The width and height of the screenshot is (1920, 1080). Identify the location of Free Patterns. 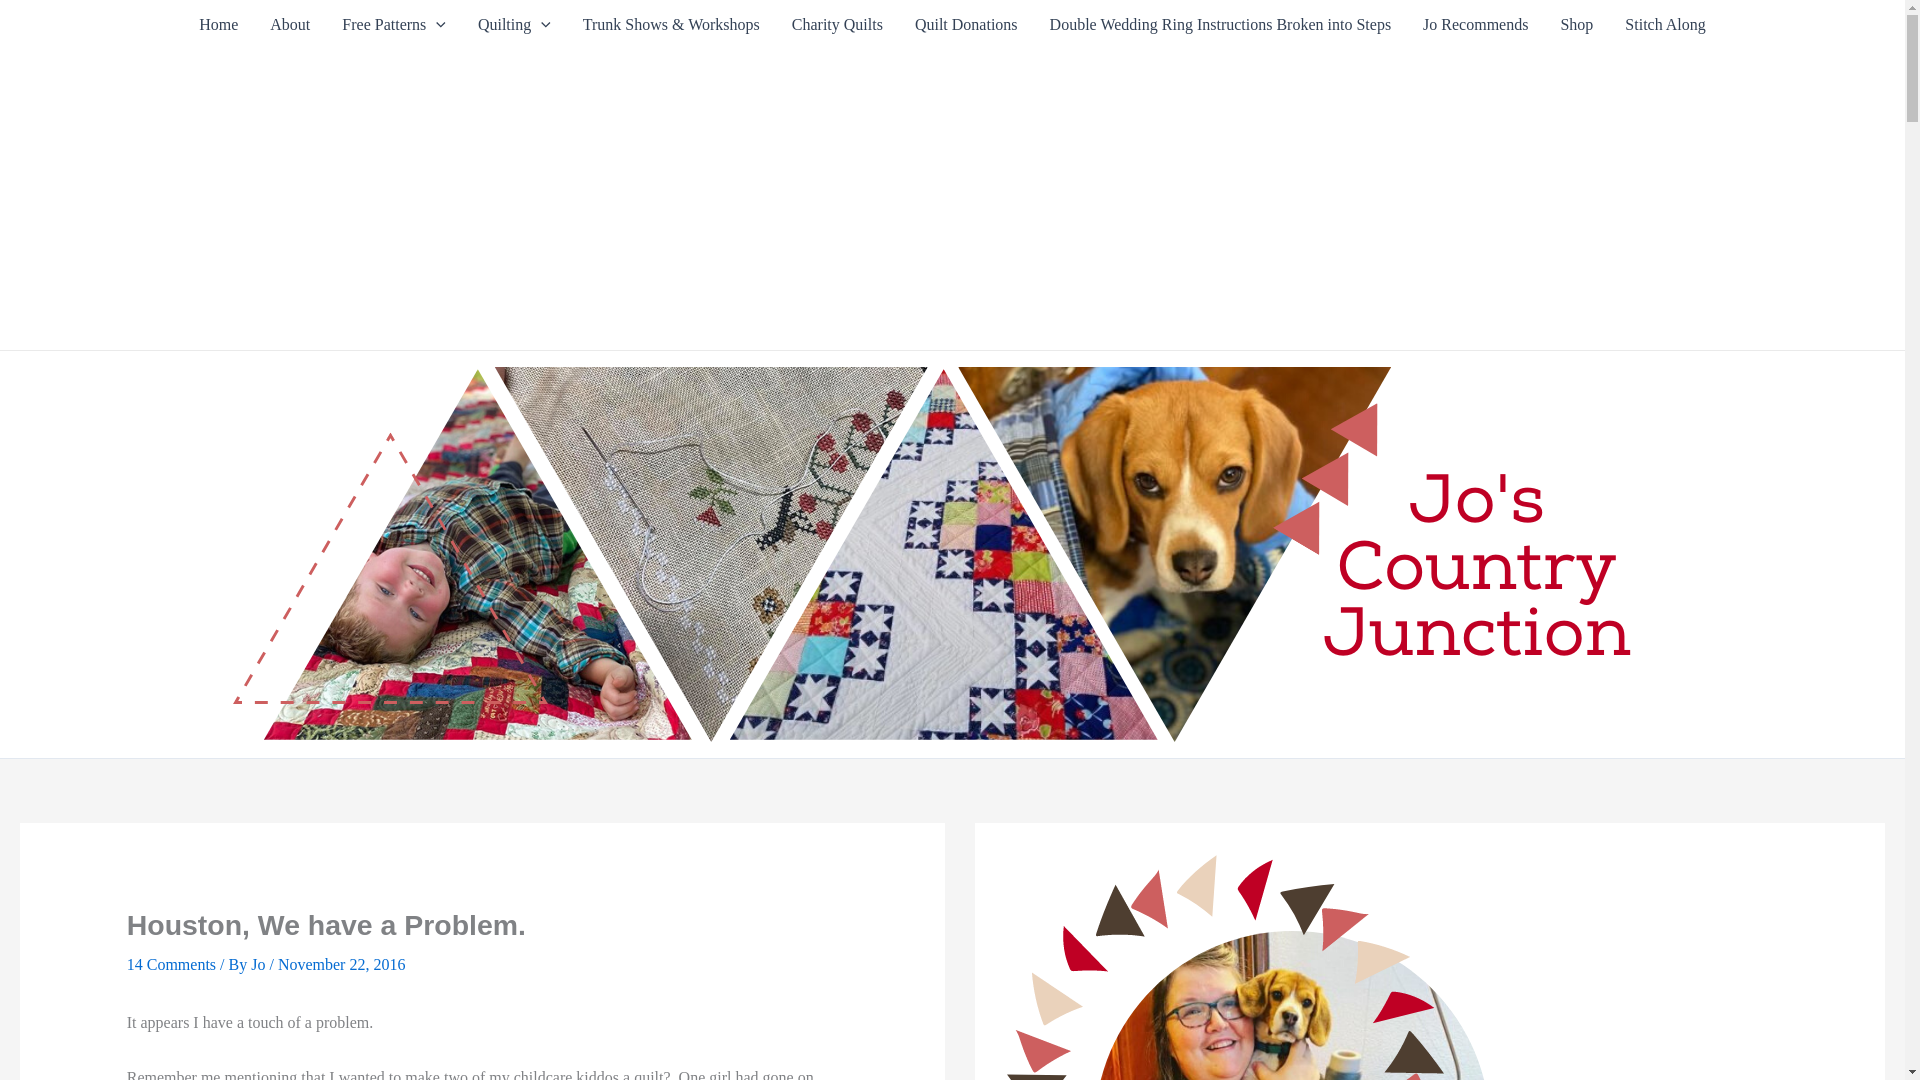
(394, 24).